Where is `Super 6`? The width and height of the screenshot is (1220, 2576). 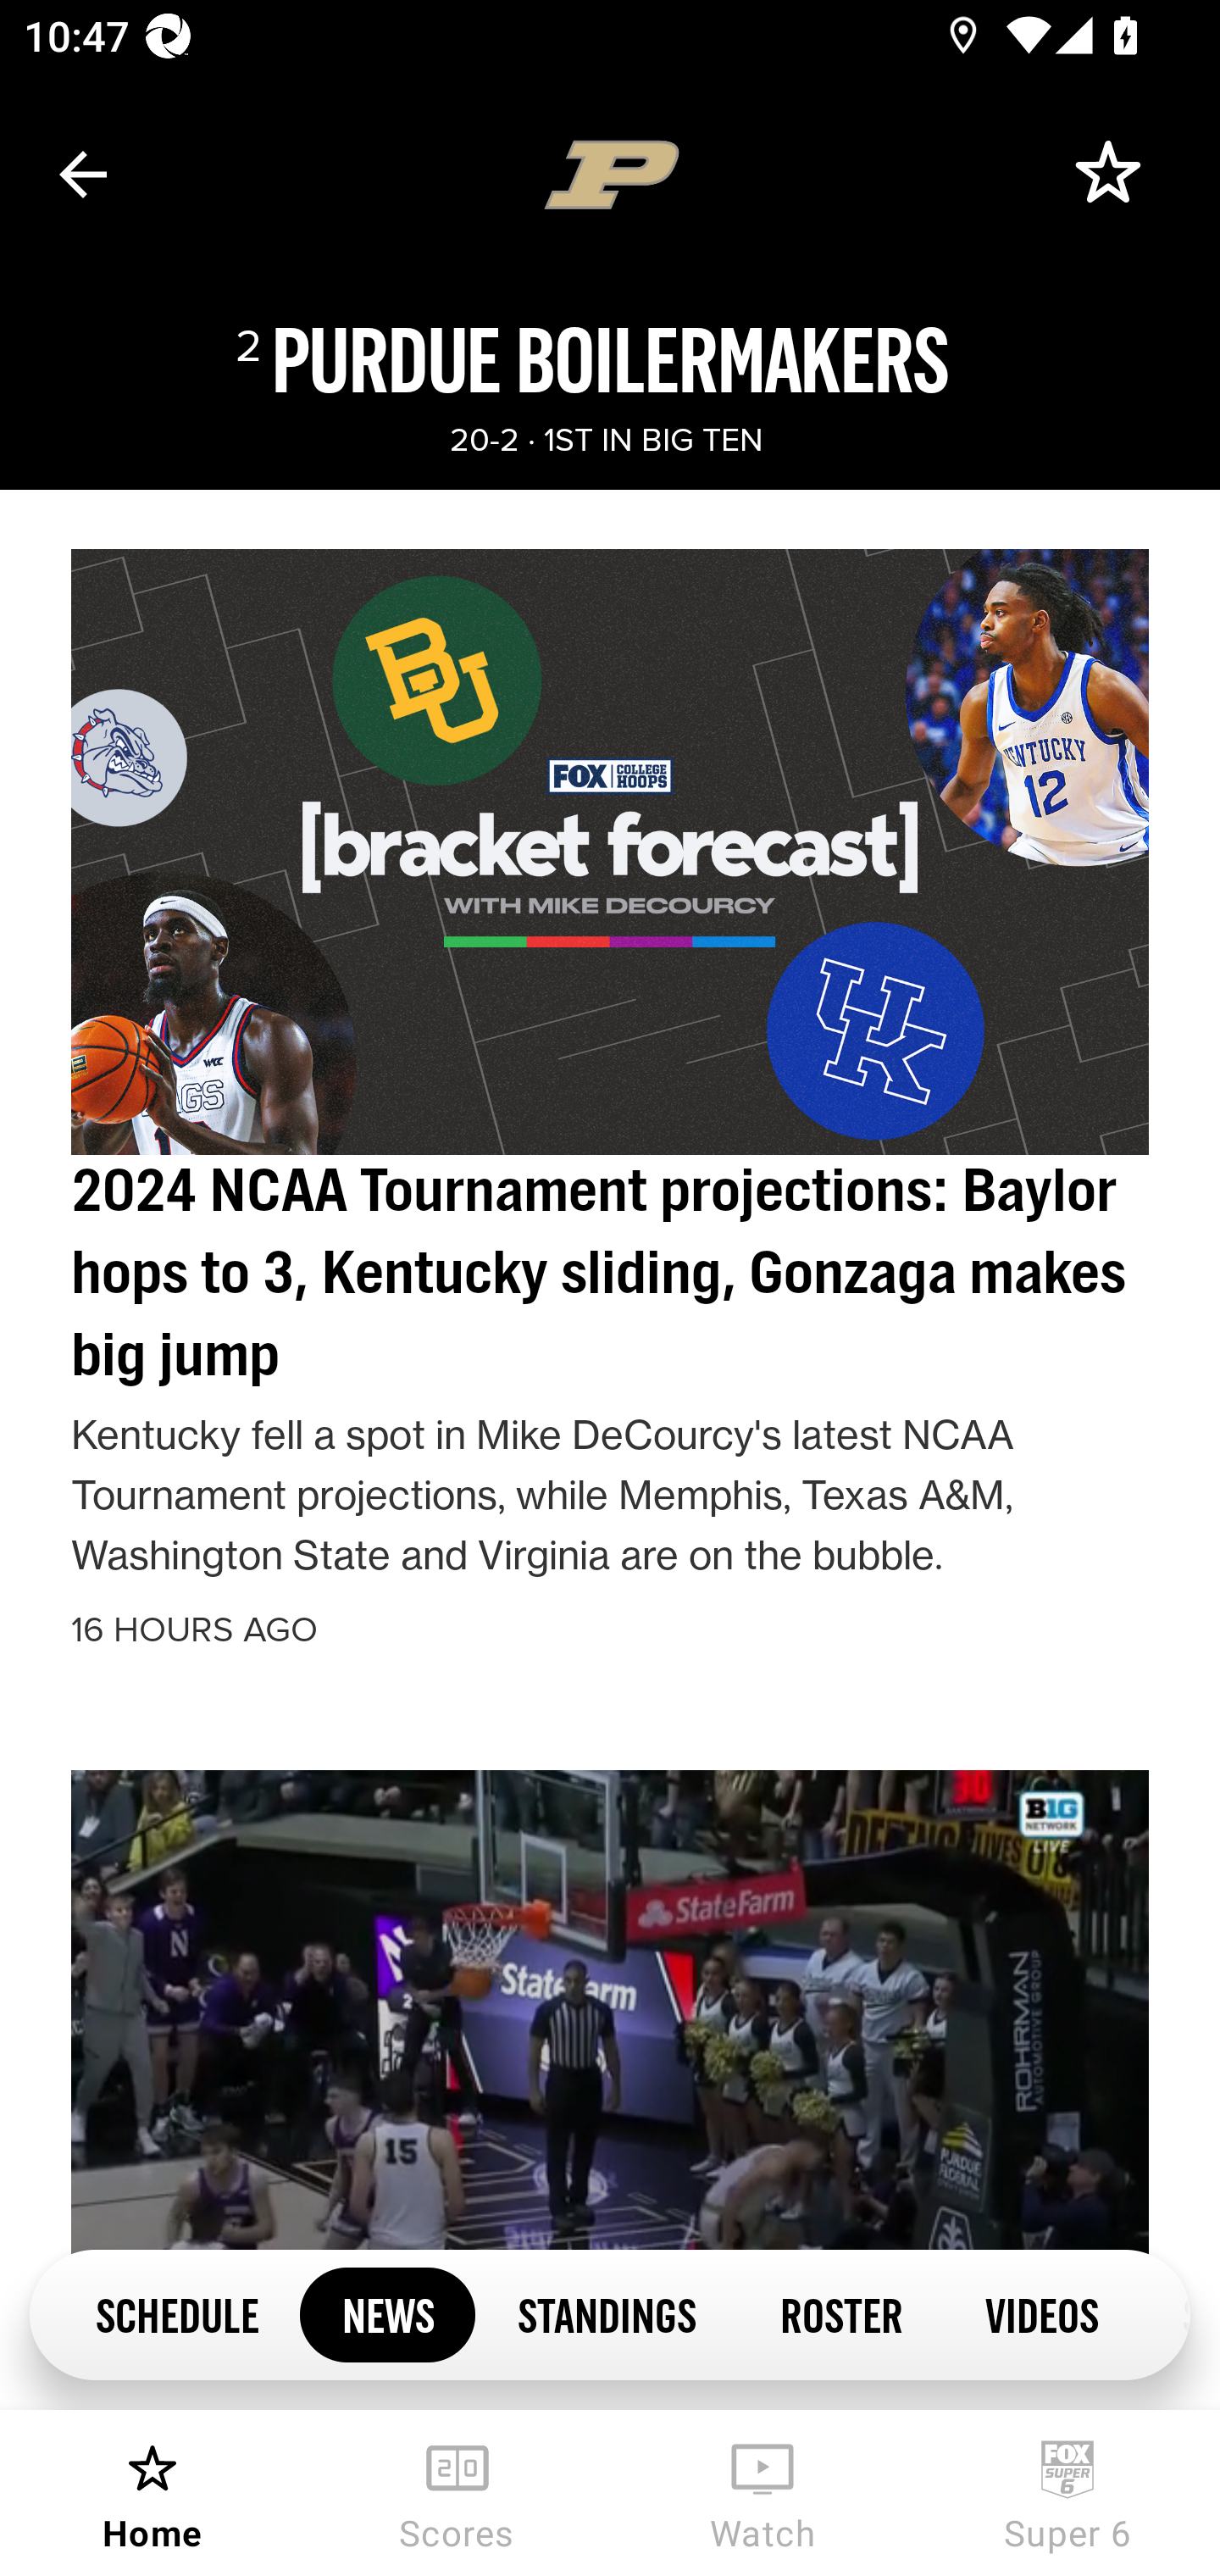
Super 6 is located at coordinates (1067, 2493).